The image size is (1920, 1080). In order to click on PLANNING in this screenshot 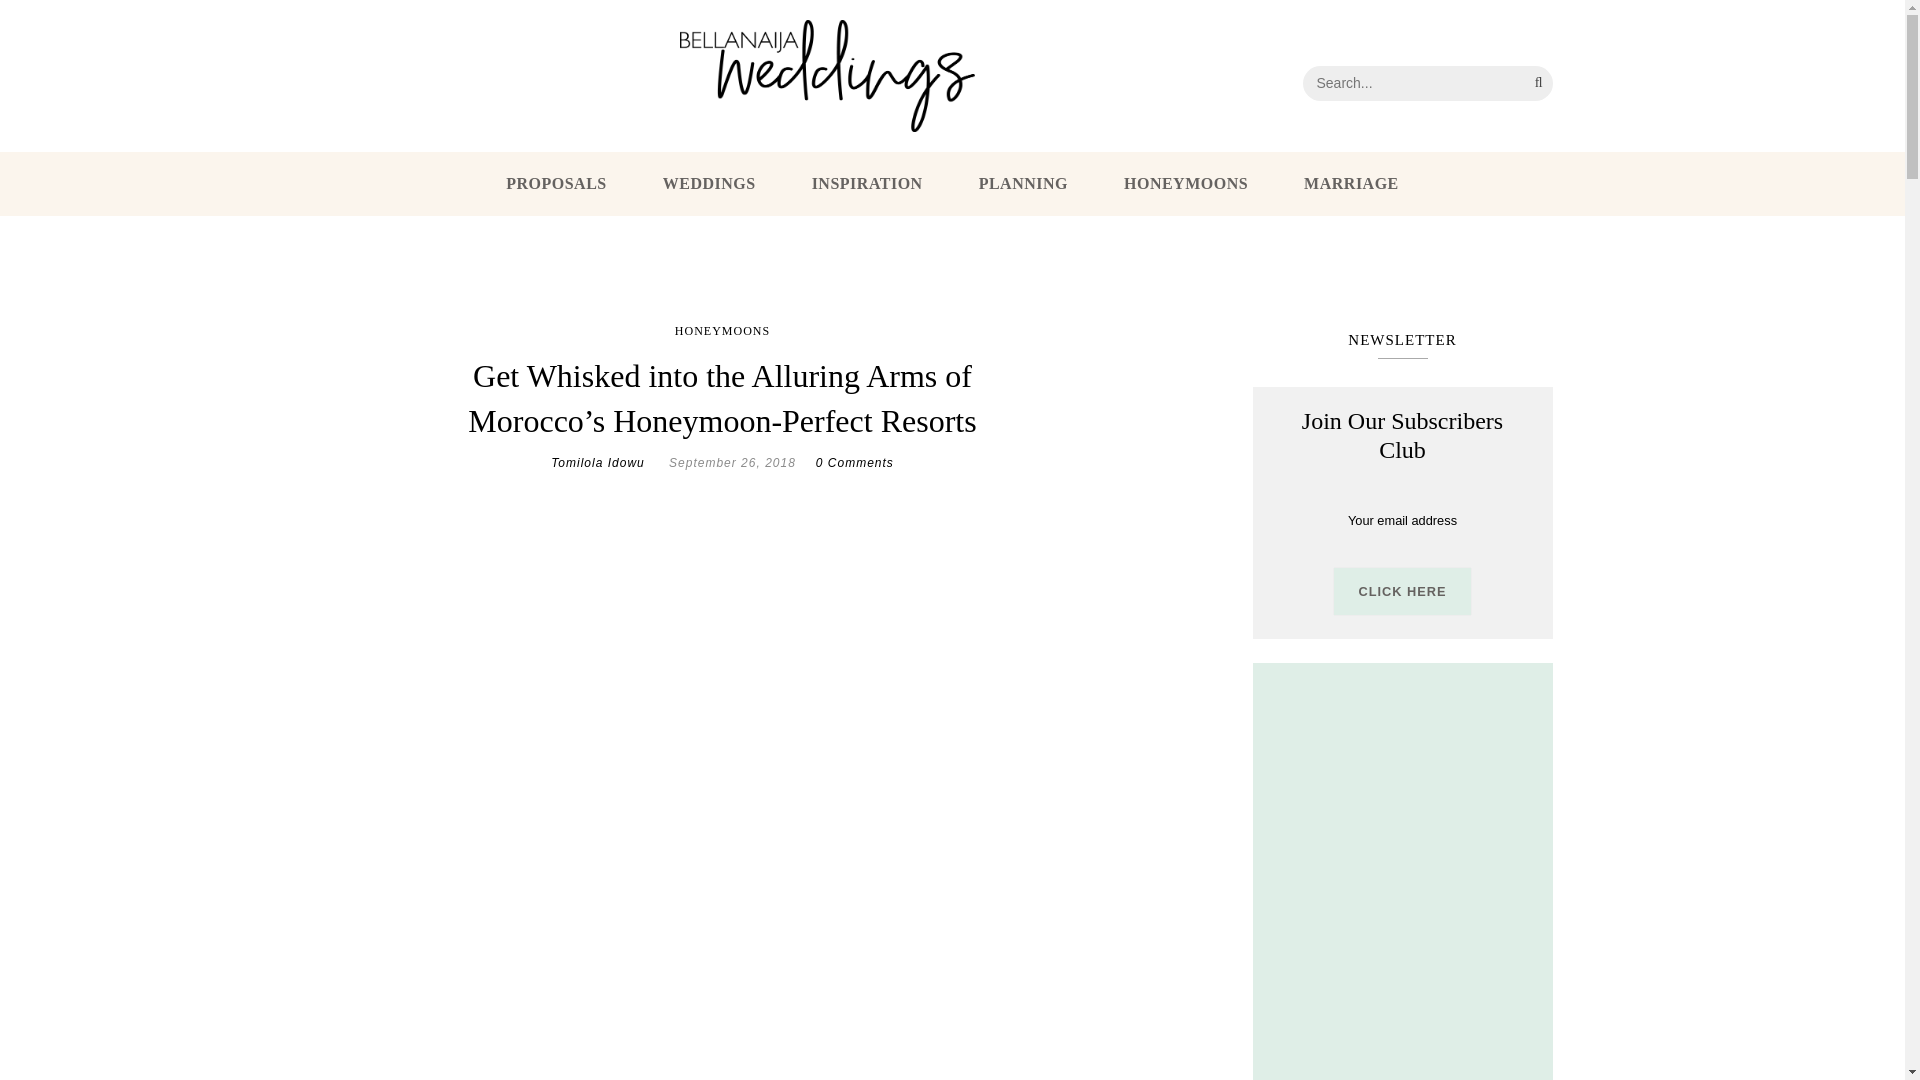, I will do `click(1023, 184)`.